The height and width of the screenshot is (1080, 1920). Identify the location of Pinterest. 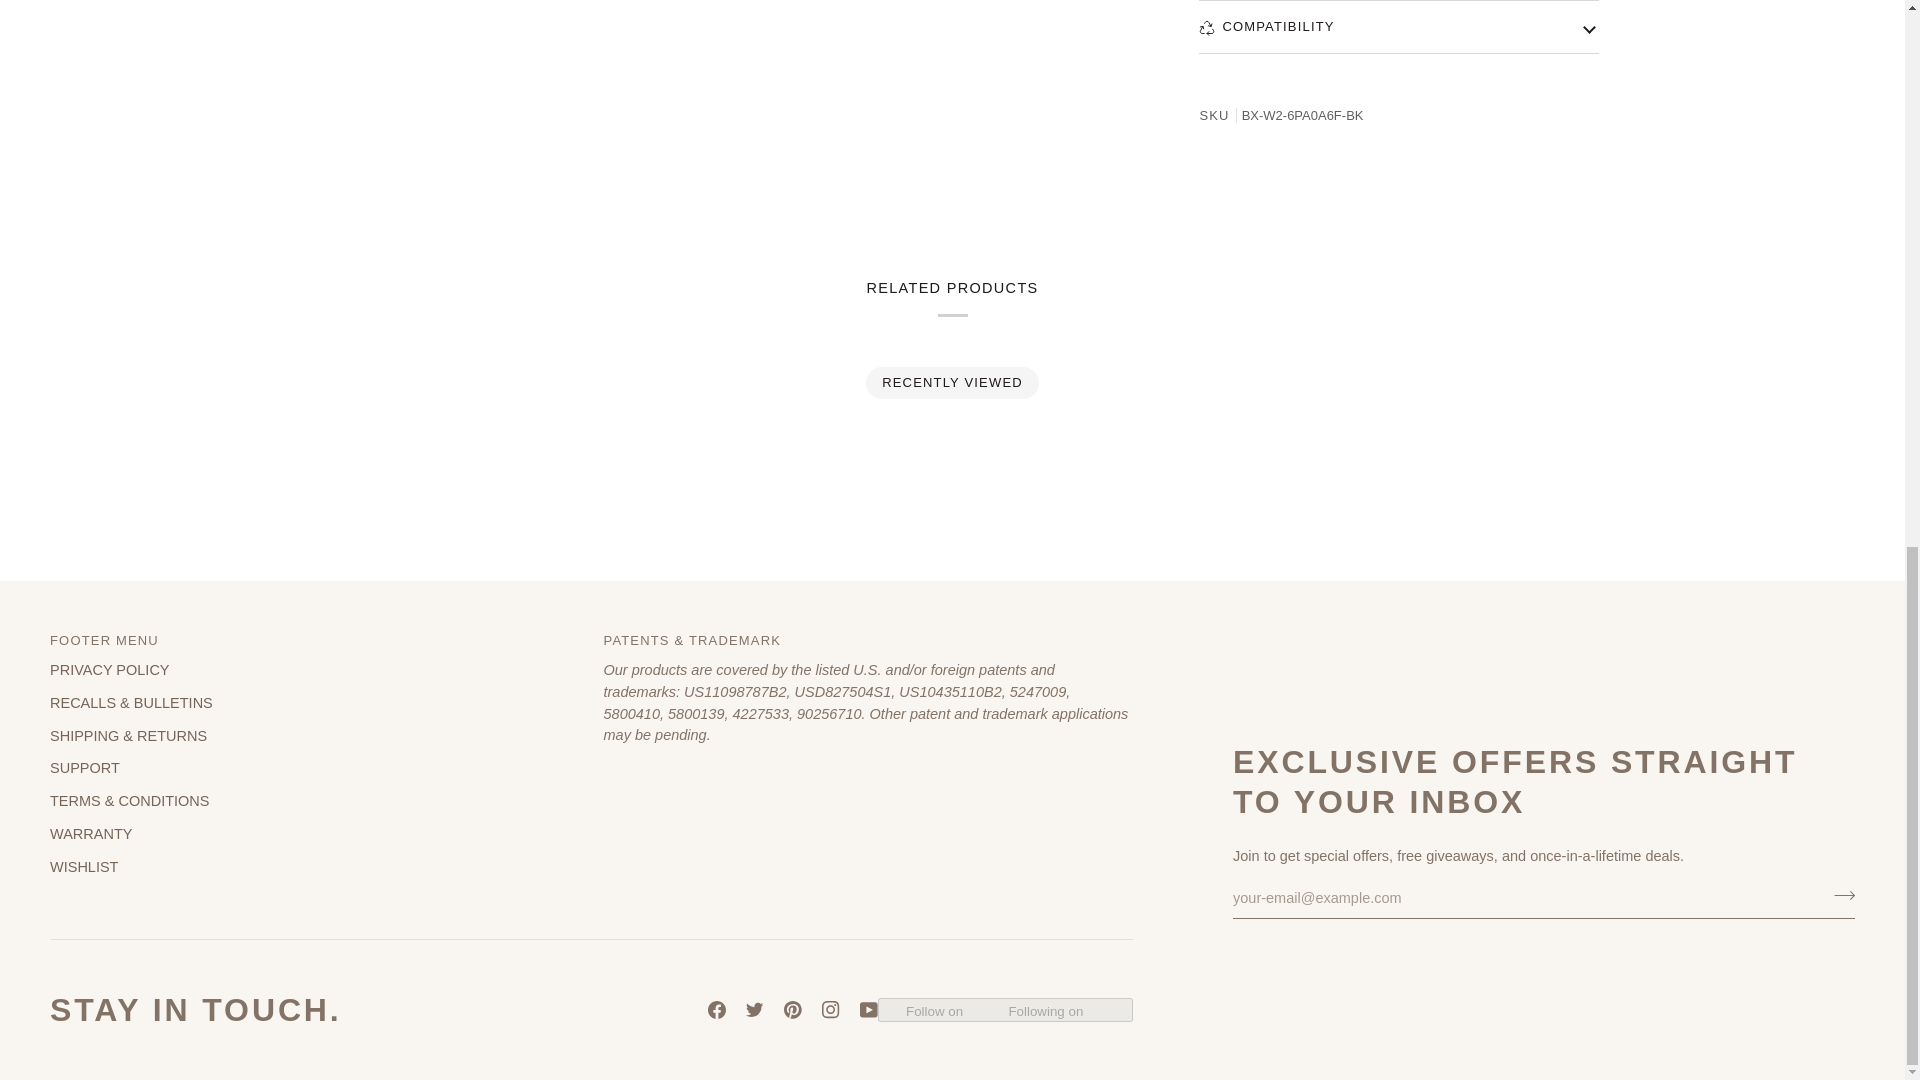
(792, 1010).